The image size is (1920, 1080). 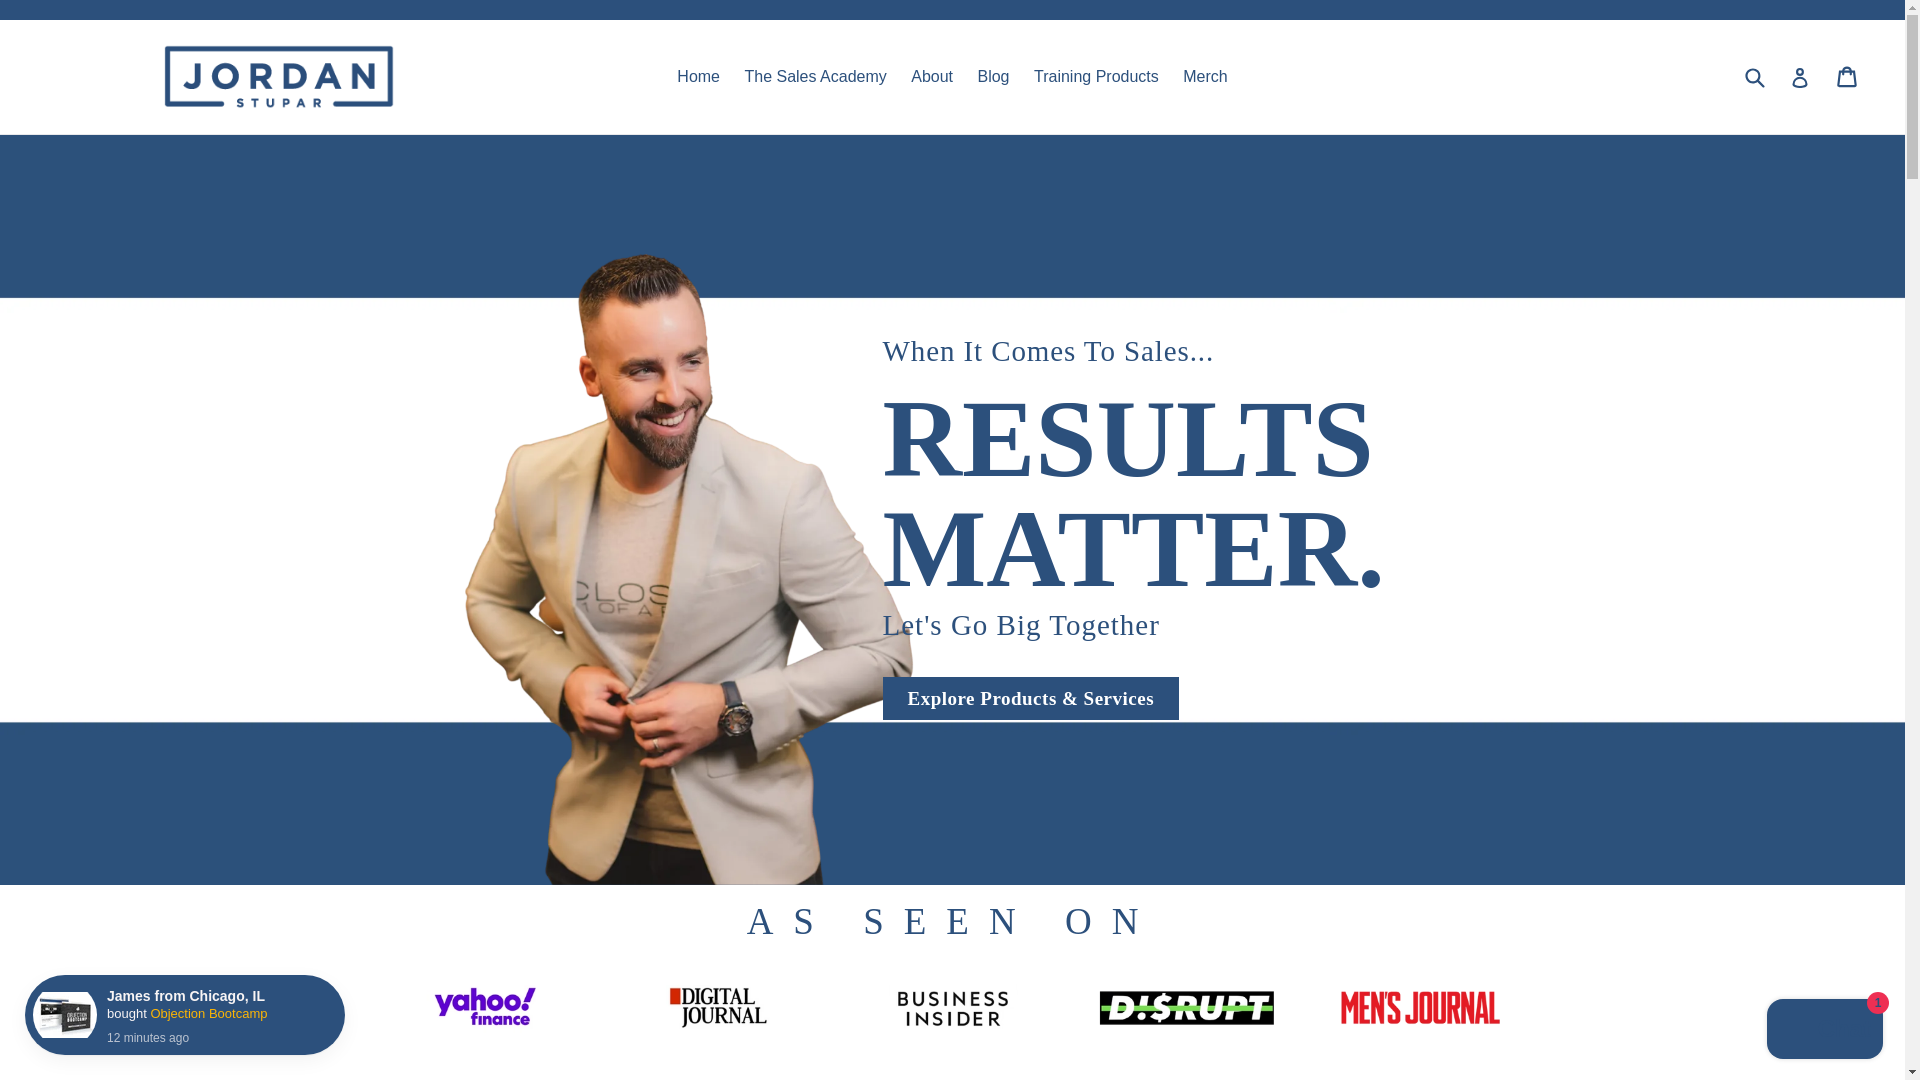 What do you see at coordinates (1096, 76) in the screenshot?
I see `Training Products` at bounding box center [1096, 76].